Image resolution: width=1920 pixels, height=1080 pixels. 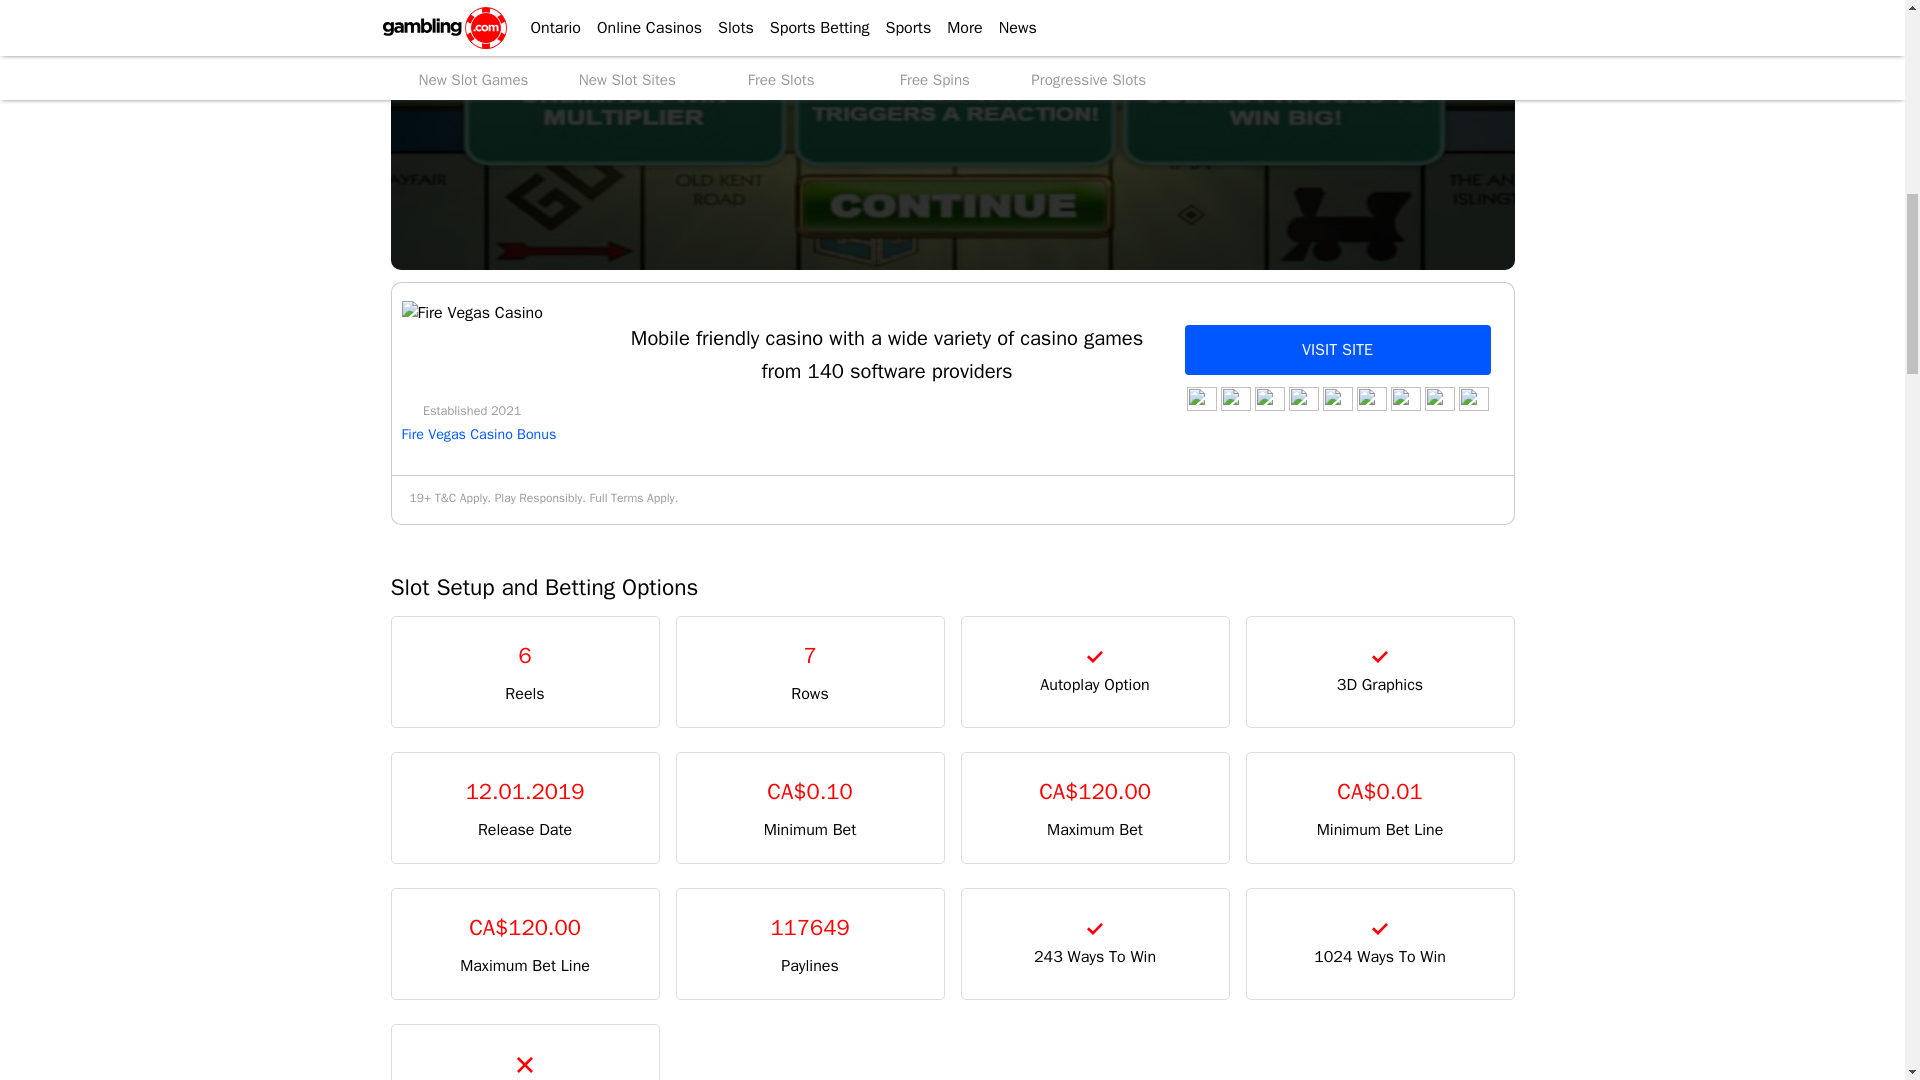 What do you see at coordinates (1370, 398) in the screenshot?
I see `NETELLER` at bounding box center [1370, 398].